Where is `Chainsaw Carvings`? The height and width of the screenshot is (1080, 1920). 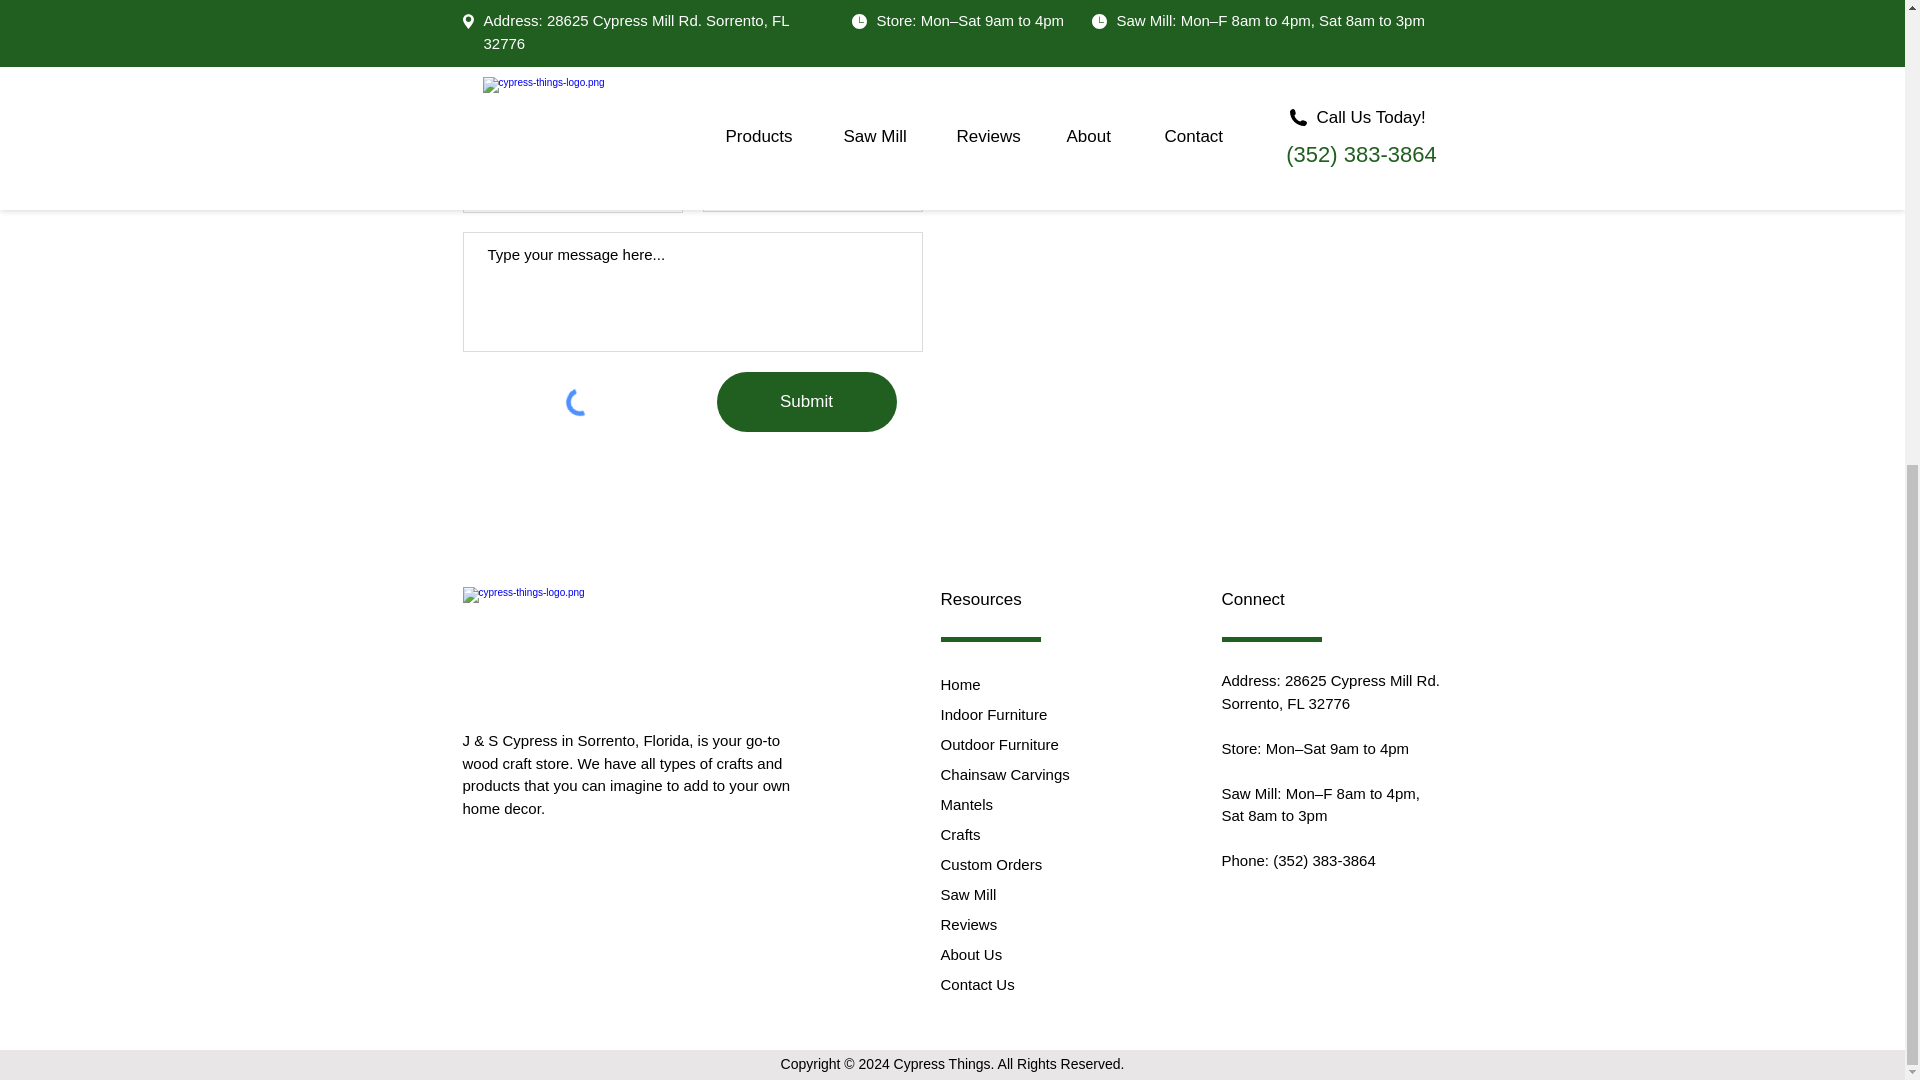
Chainsaw Carvings is located at coordinates (1004, 774).